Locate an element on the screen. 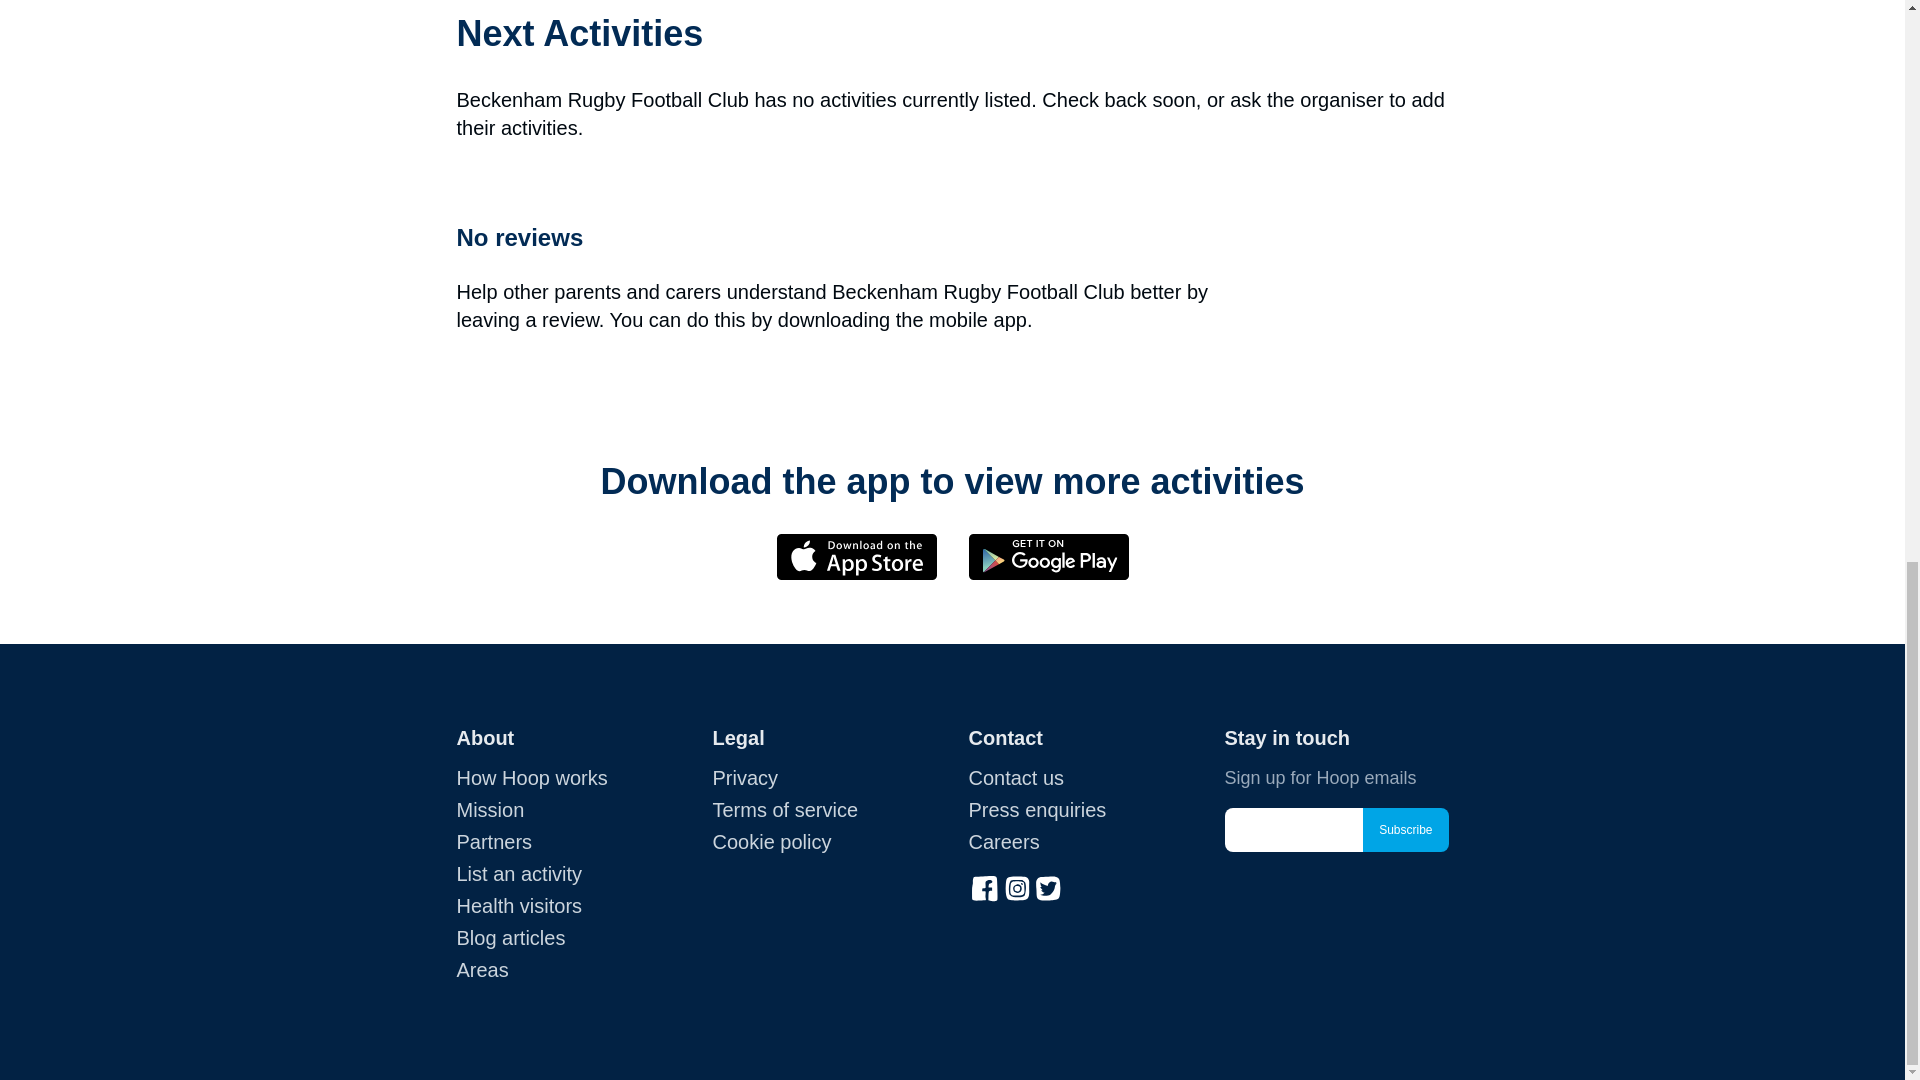  Terms of service is located at coordinates (785, 810).